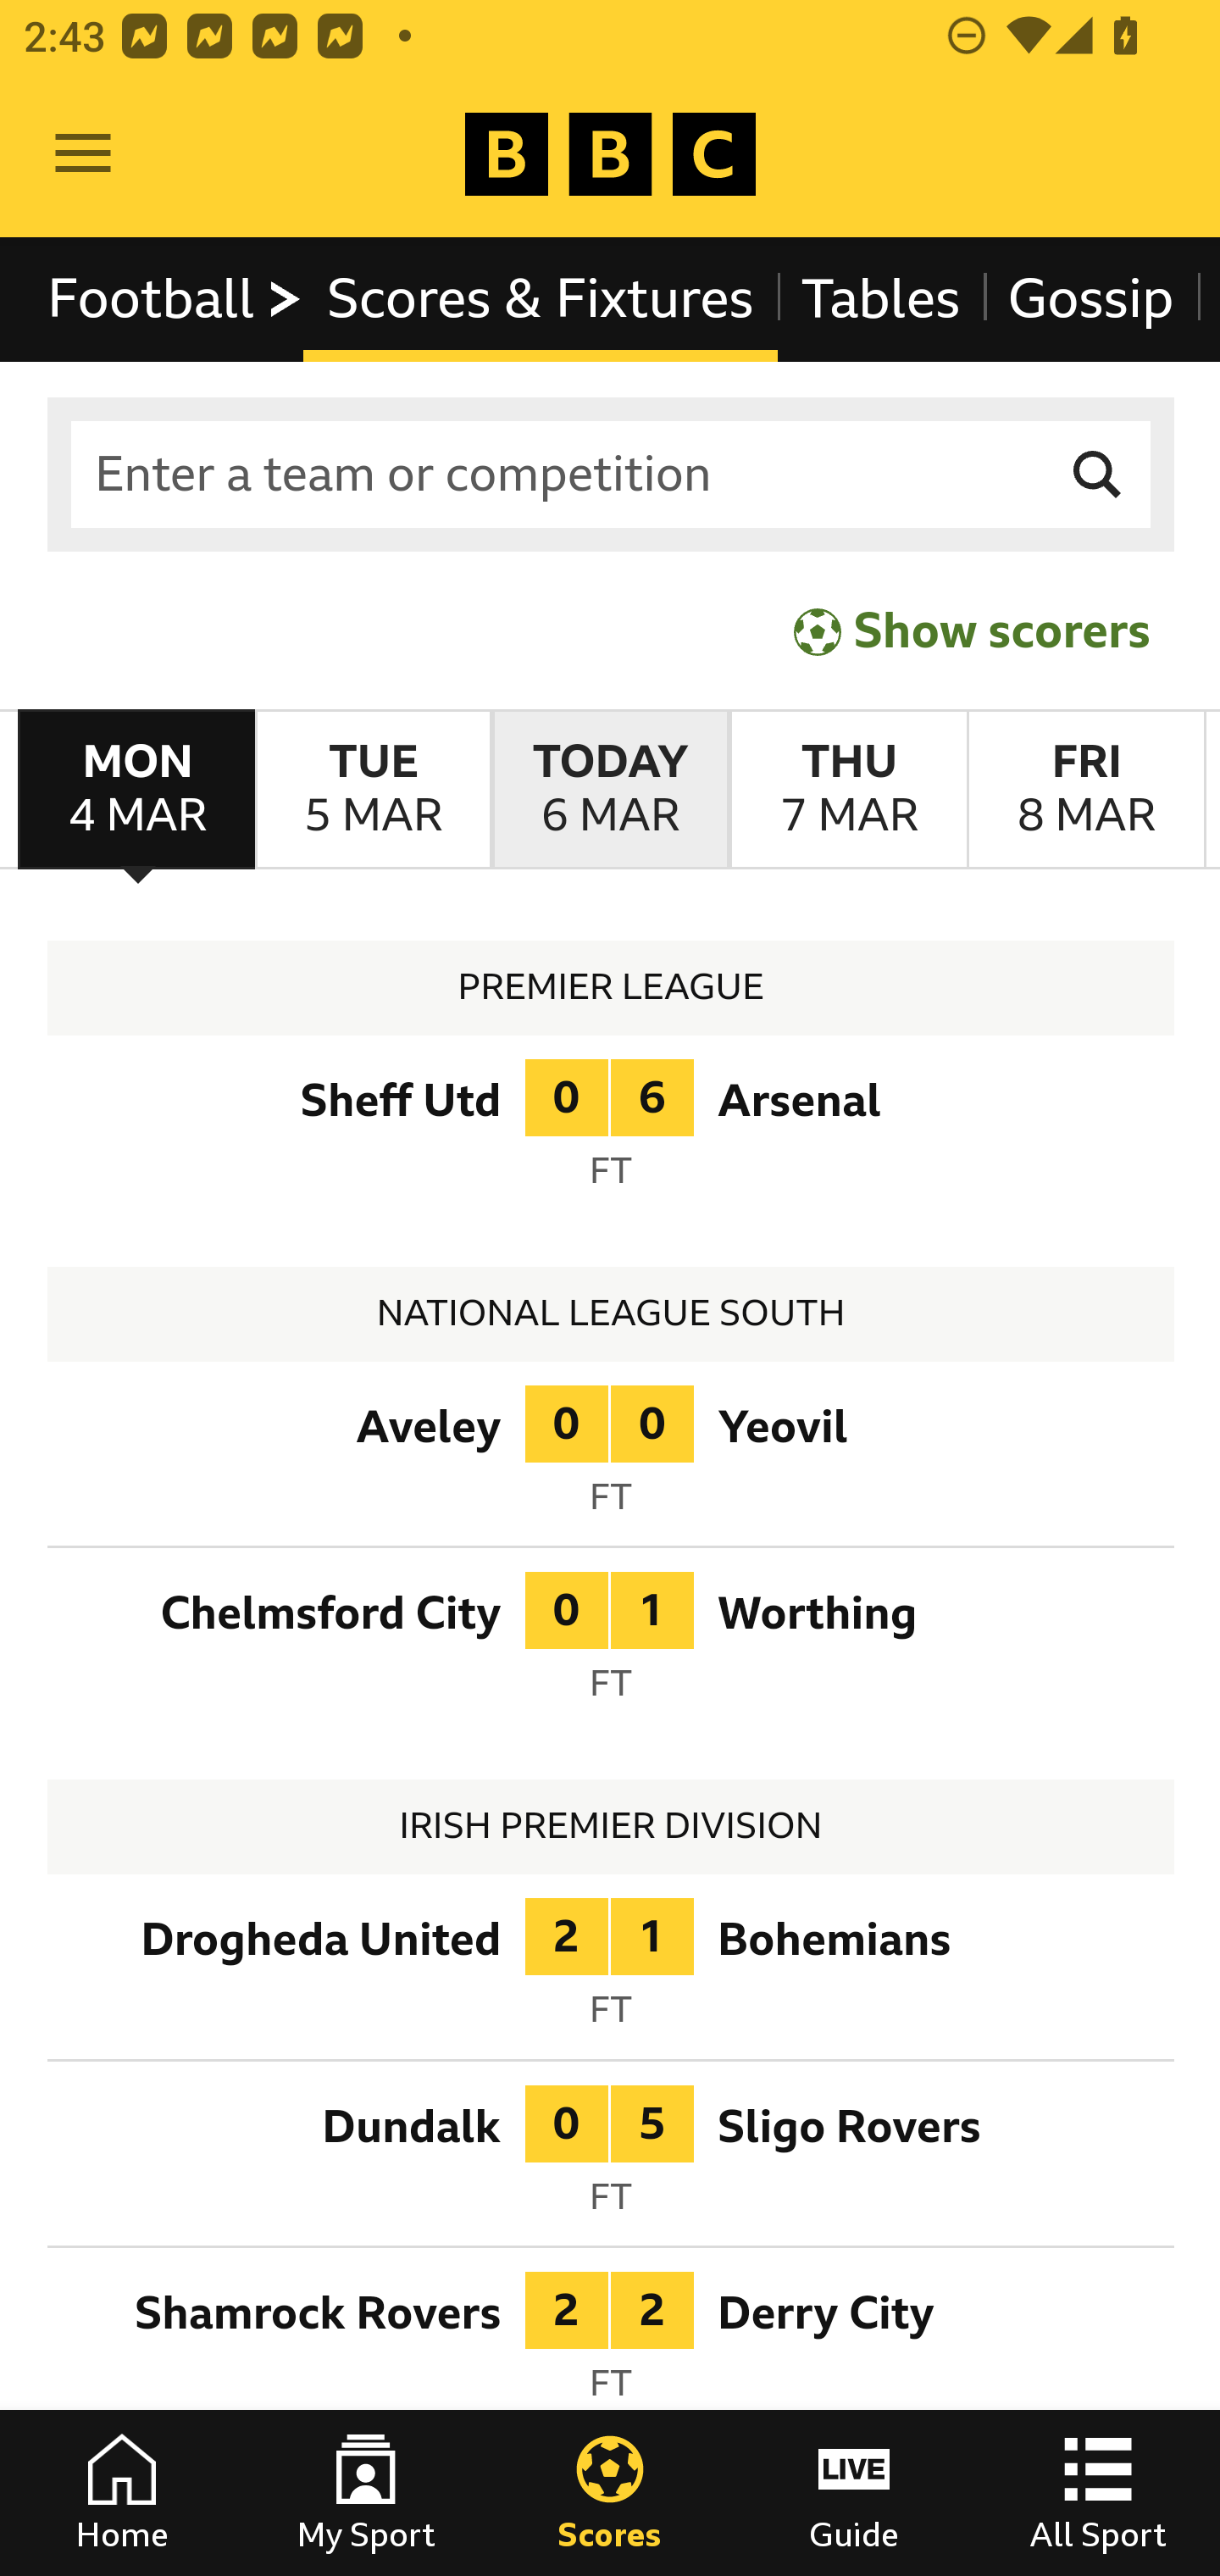 Image resolution: width=1220 pixels, height=2576 pixels. I want to click on Open Menu, so click(83, 154).